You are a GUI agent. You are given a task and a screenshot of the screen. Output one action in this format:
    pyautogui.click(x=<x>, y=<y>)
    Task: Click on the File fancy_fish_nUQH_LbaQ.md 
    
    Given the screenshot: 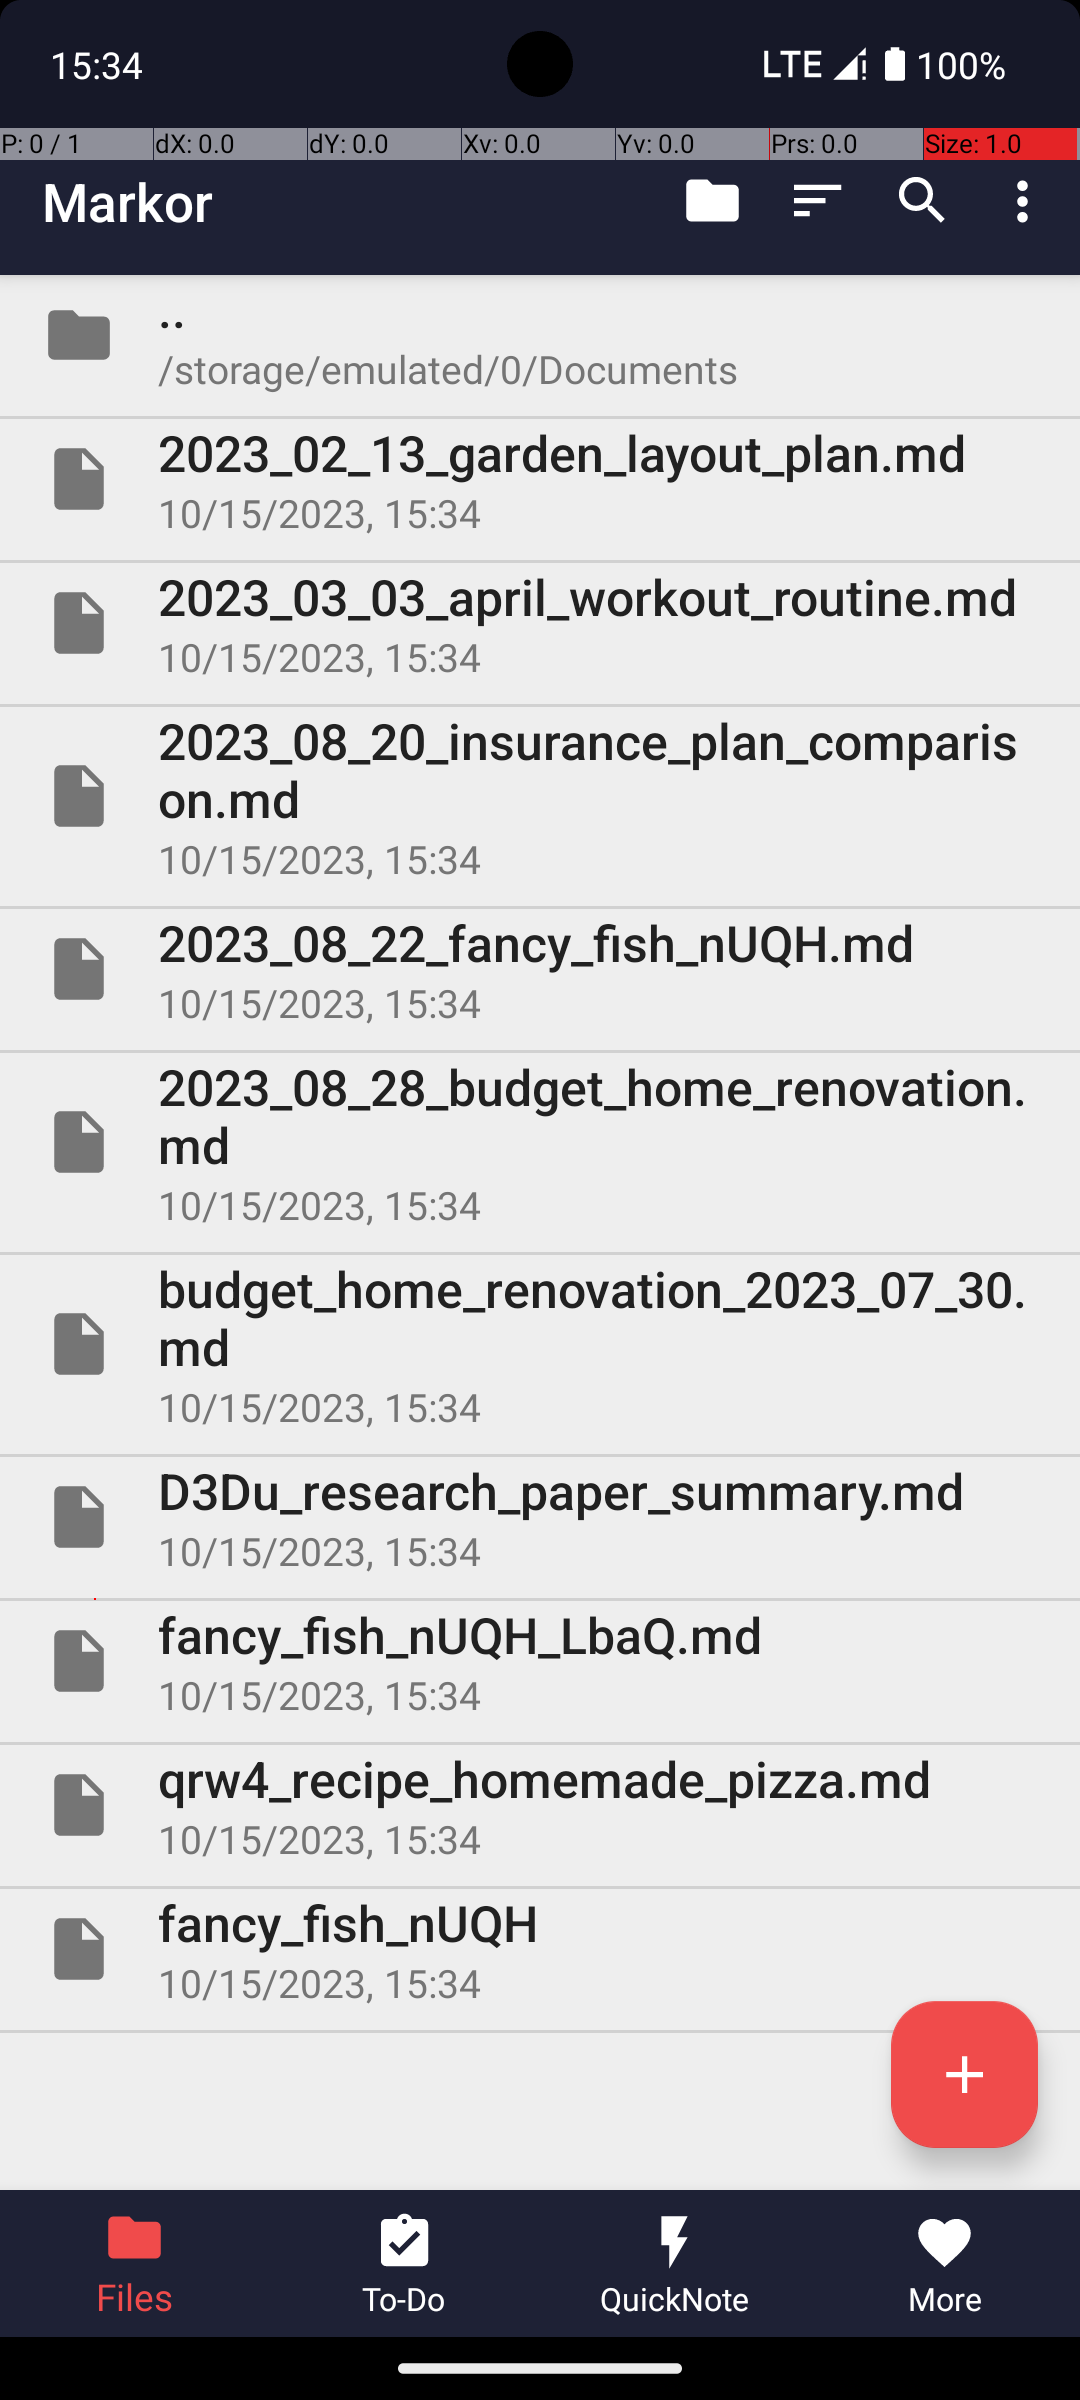 What is the action you would take?
    pyautogui.click(x=540, y=1661)
    